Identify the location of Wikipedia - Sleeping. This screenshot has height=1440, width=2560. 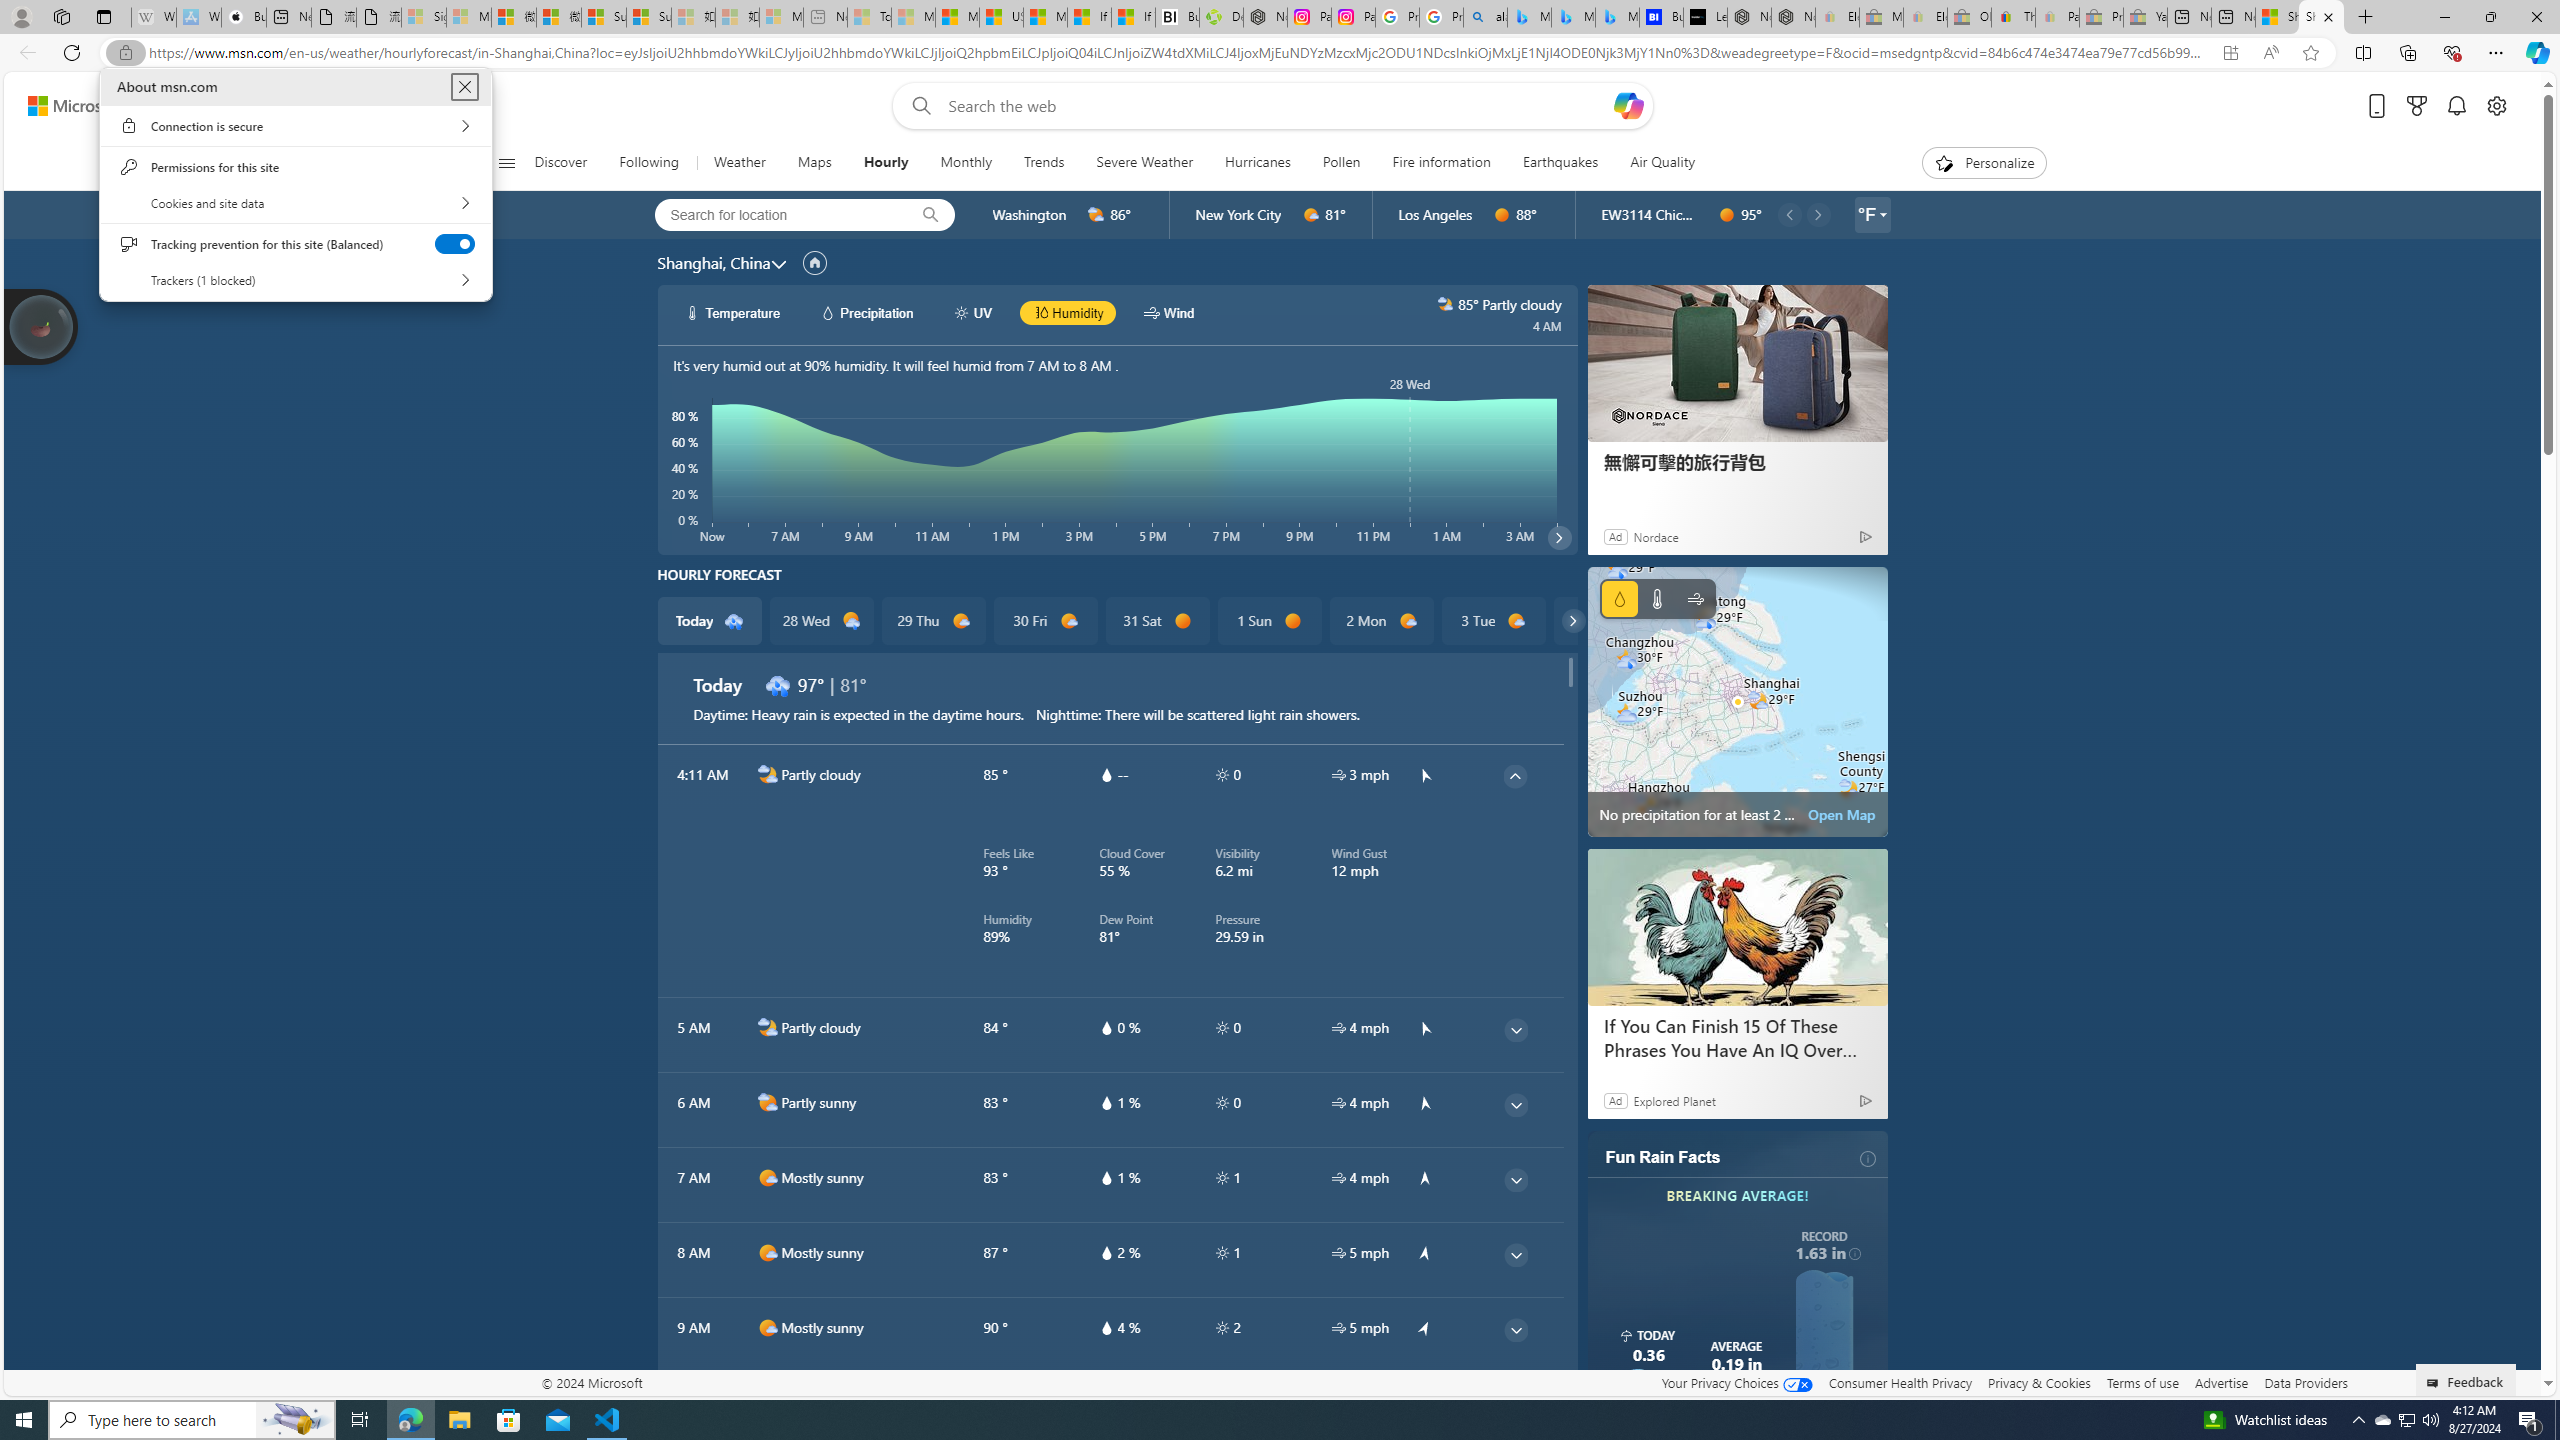
(153, 17).